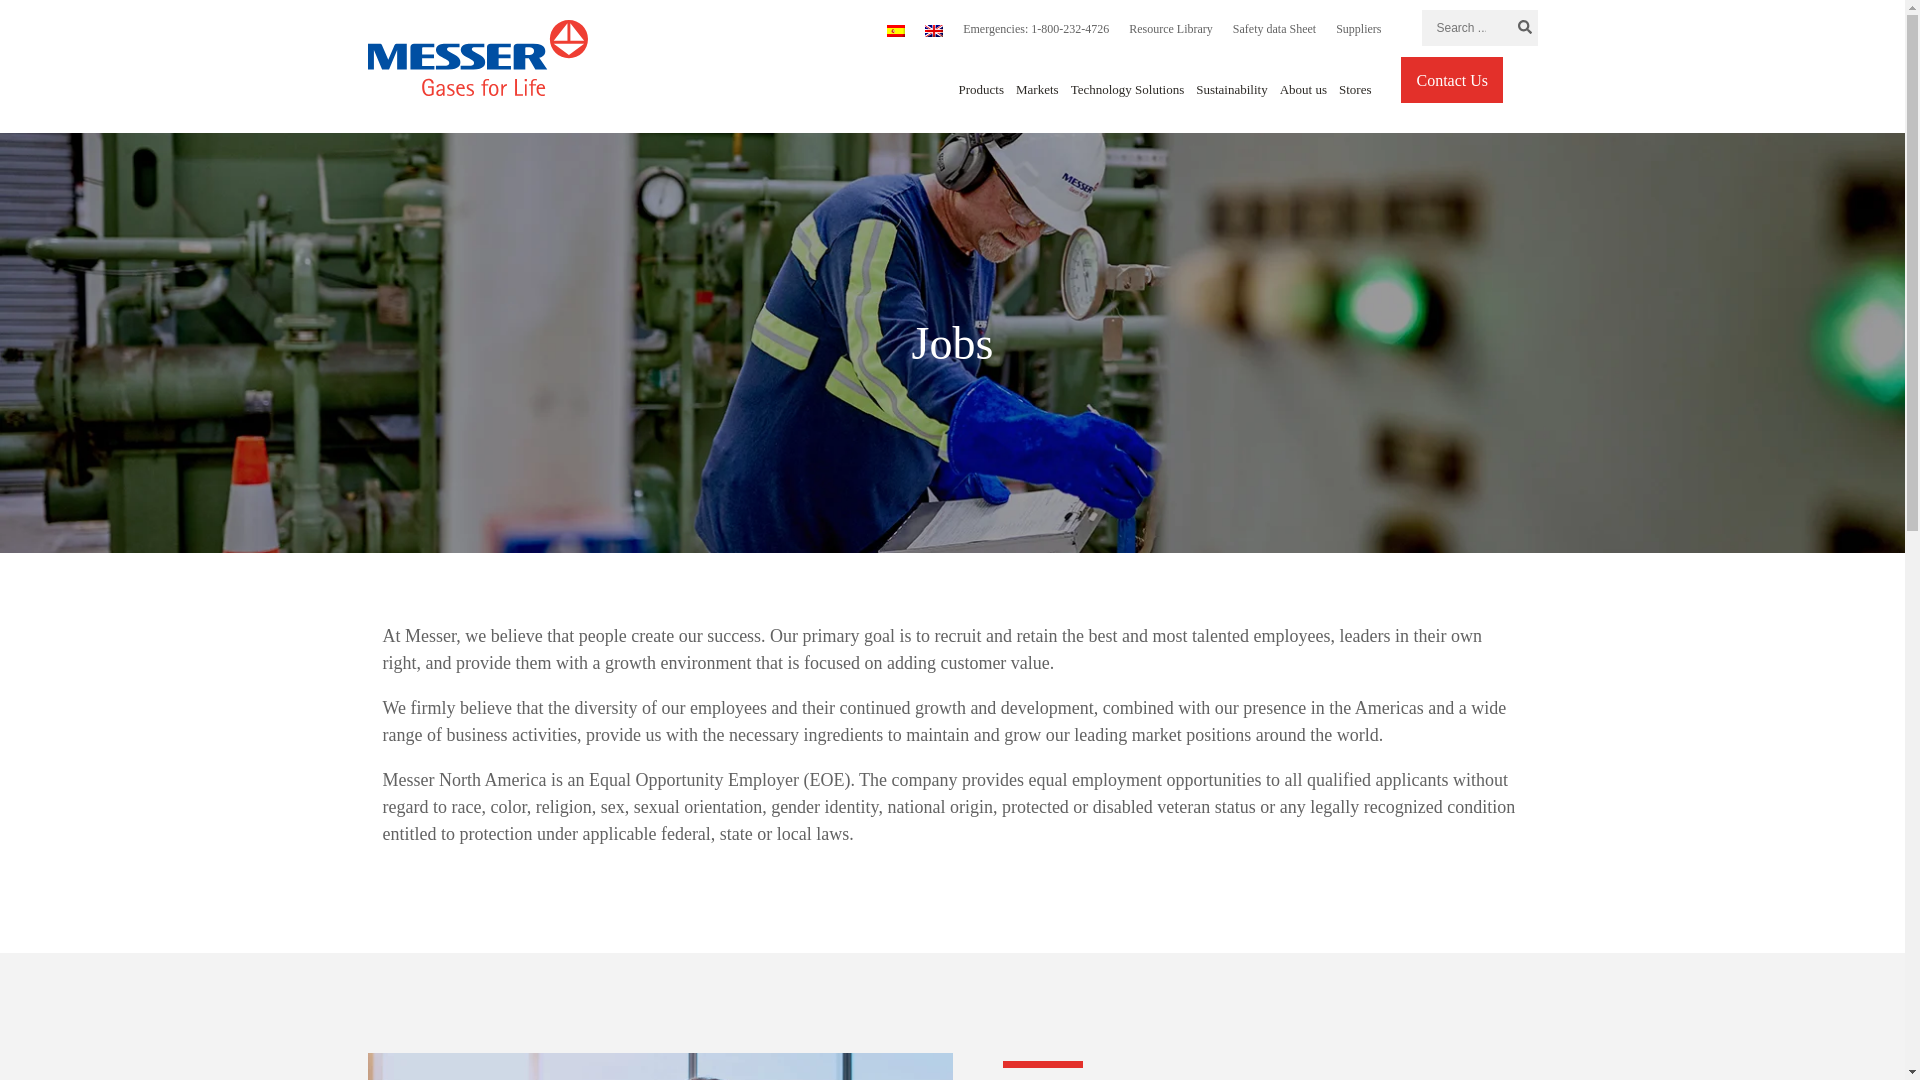 This screenshot has height=1080, width=1920. Describe the element at coordinates (1355, 90) in the screenshot. I see `Stores` at that location.